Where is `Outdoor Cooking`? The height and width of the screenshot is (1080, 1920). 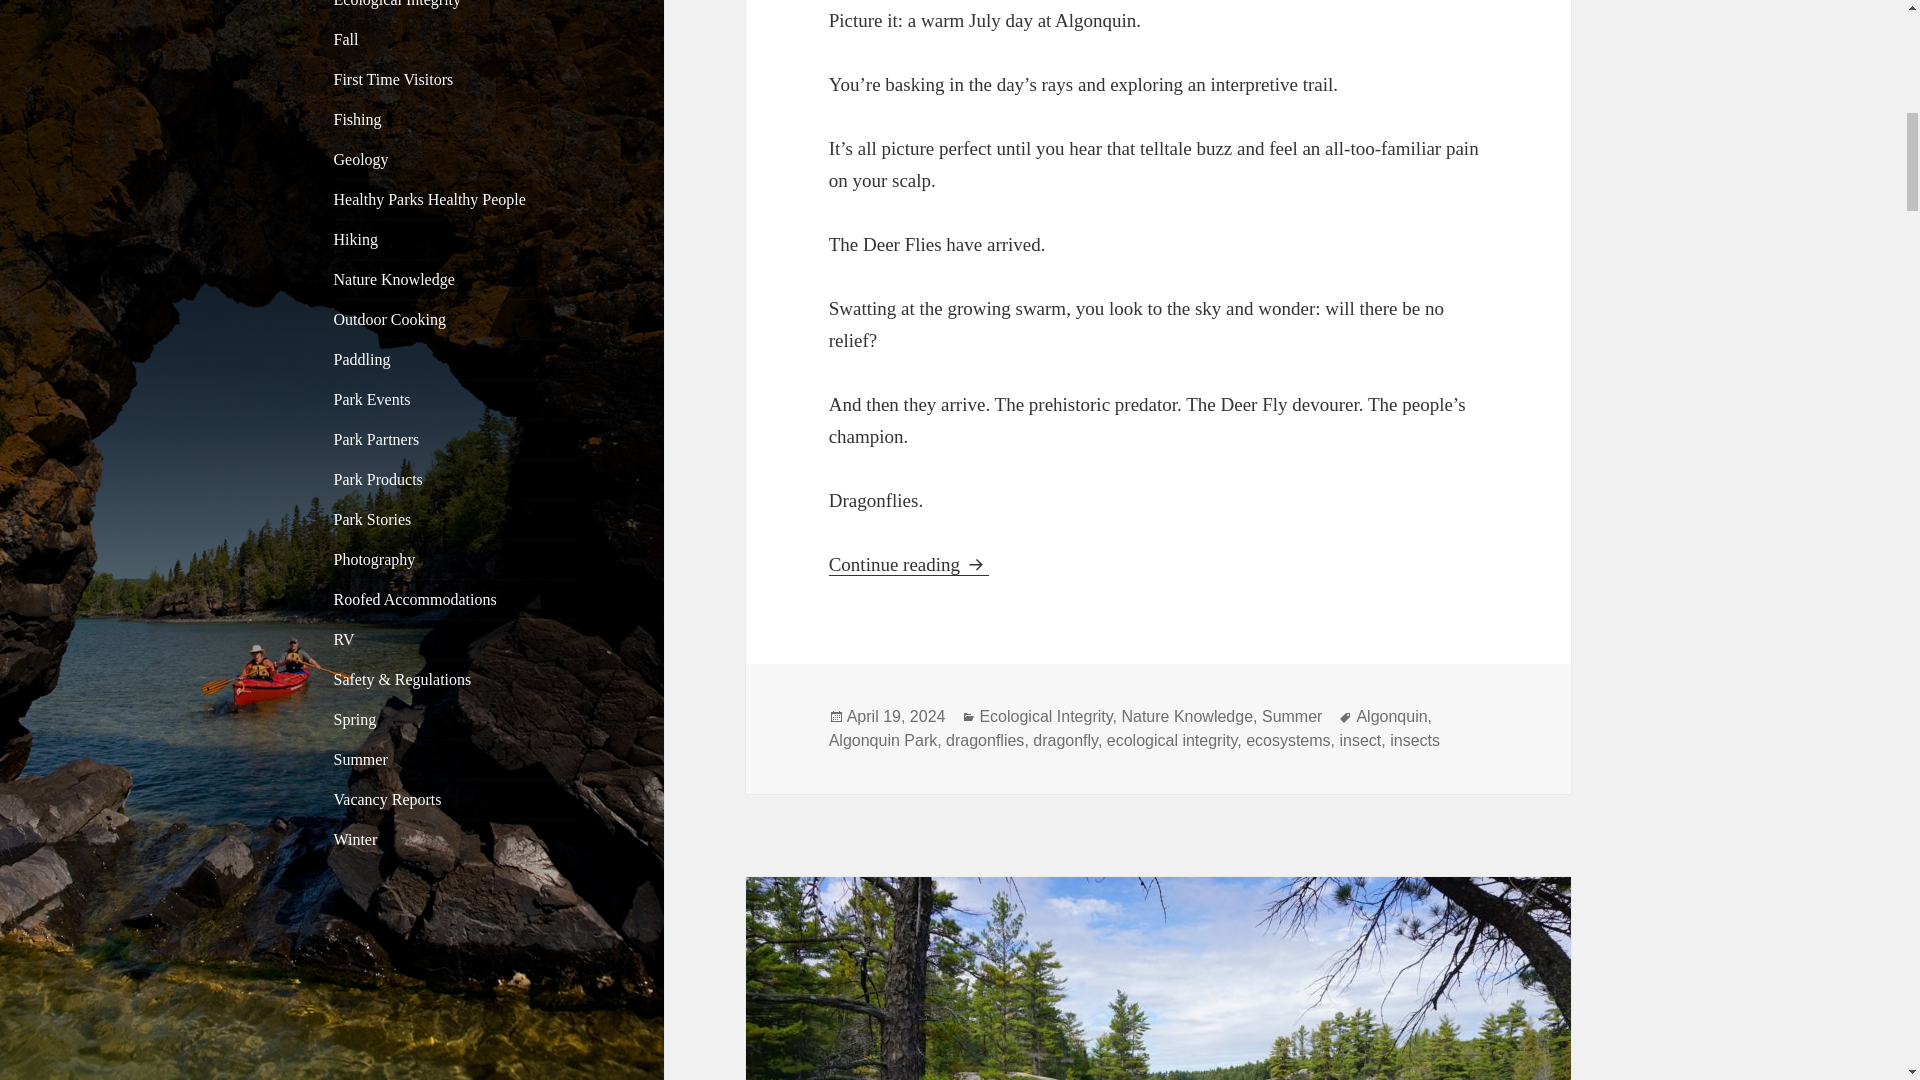
Outdoor Cooking is located at coordinates (390, 320).